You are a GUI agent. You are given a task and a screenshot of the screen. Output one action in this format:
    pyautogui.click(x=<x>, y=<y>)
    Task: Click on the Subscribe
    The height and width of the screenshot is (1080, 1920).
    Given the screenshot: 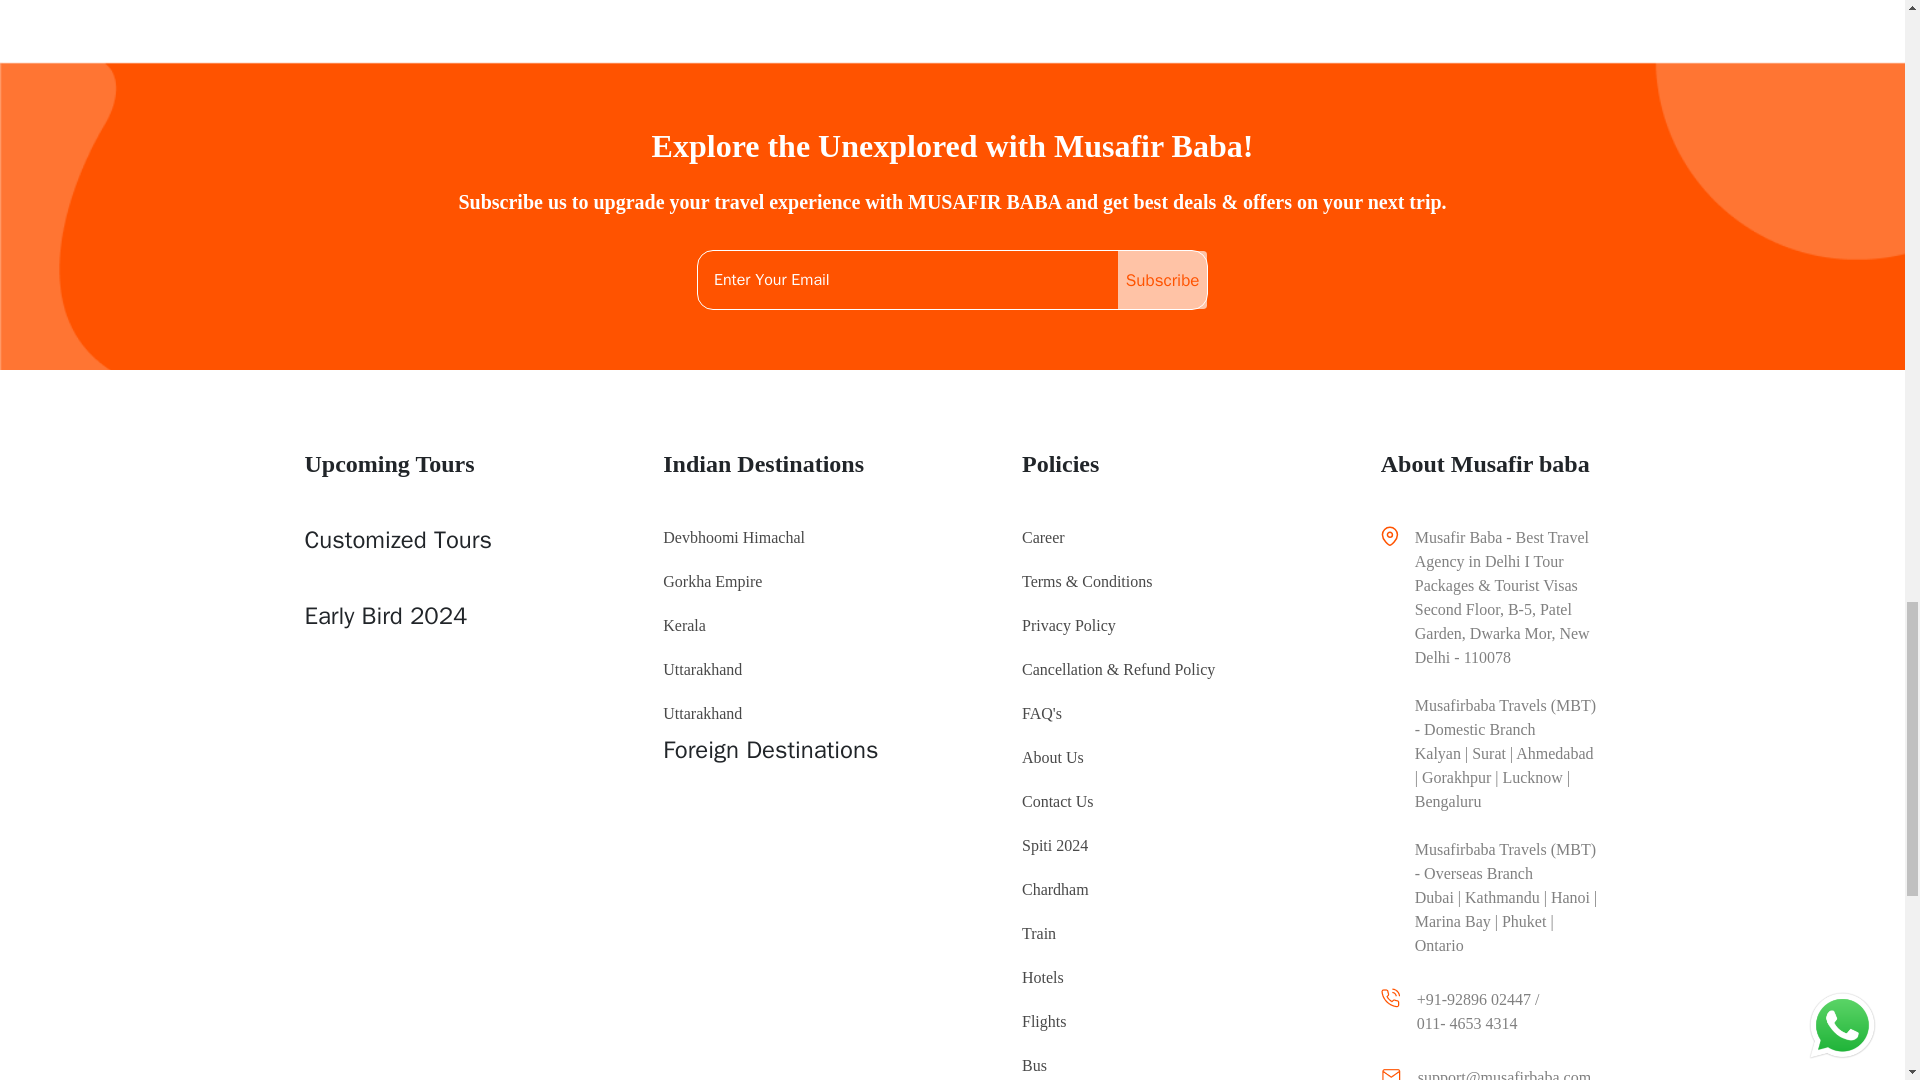 What is the action you would take?
    pyautogui.click(x=1162, y=279)
    